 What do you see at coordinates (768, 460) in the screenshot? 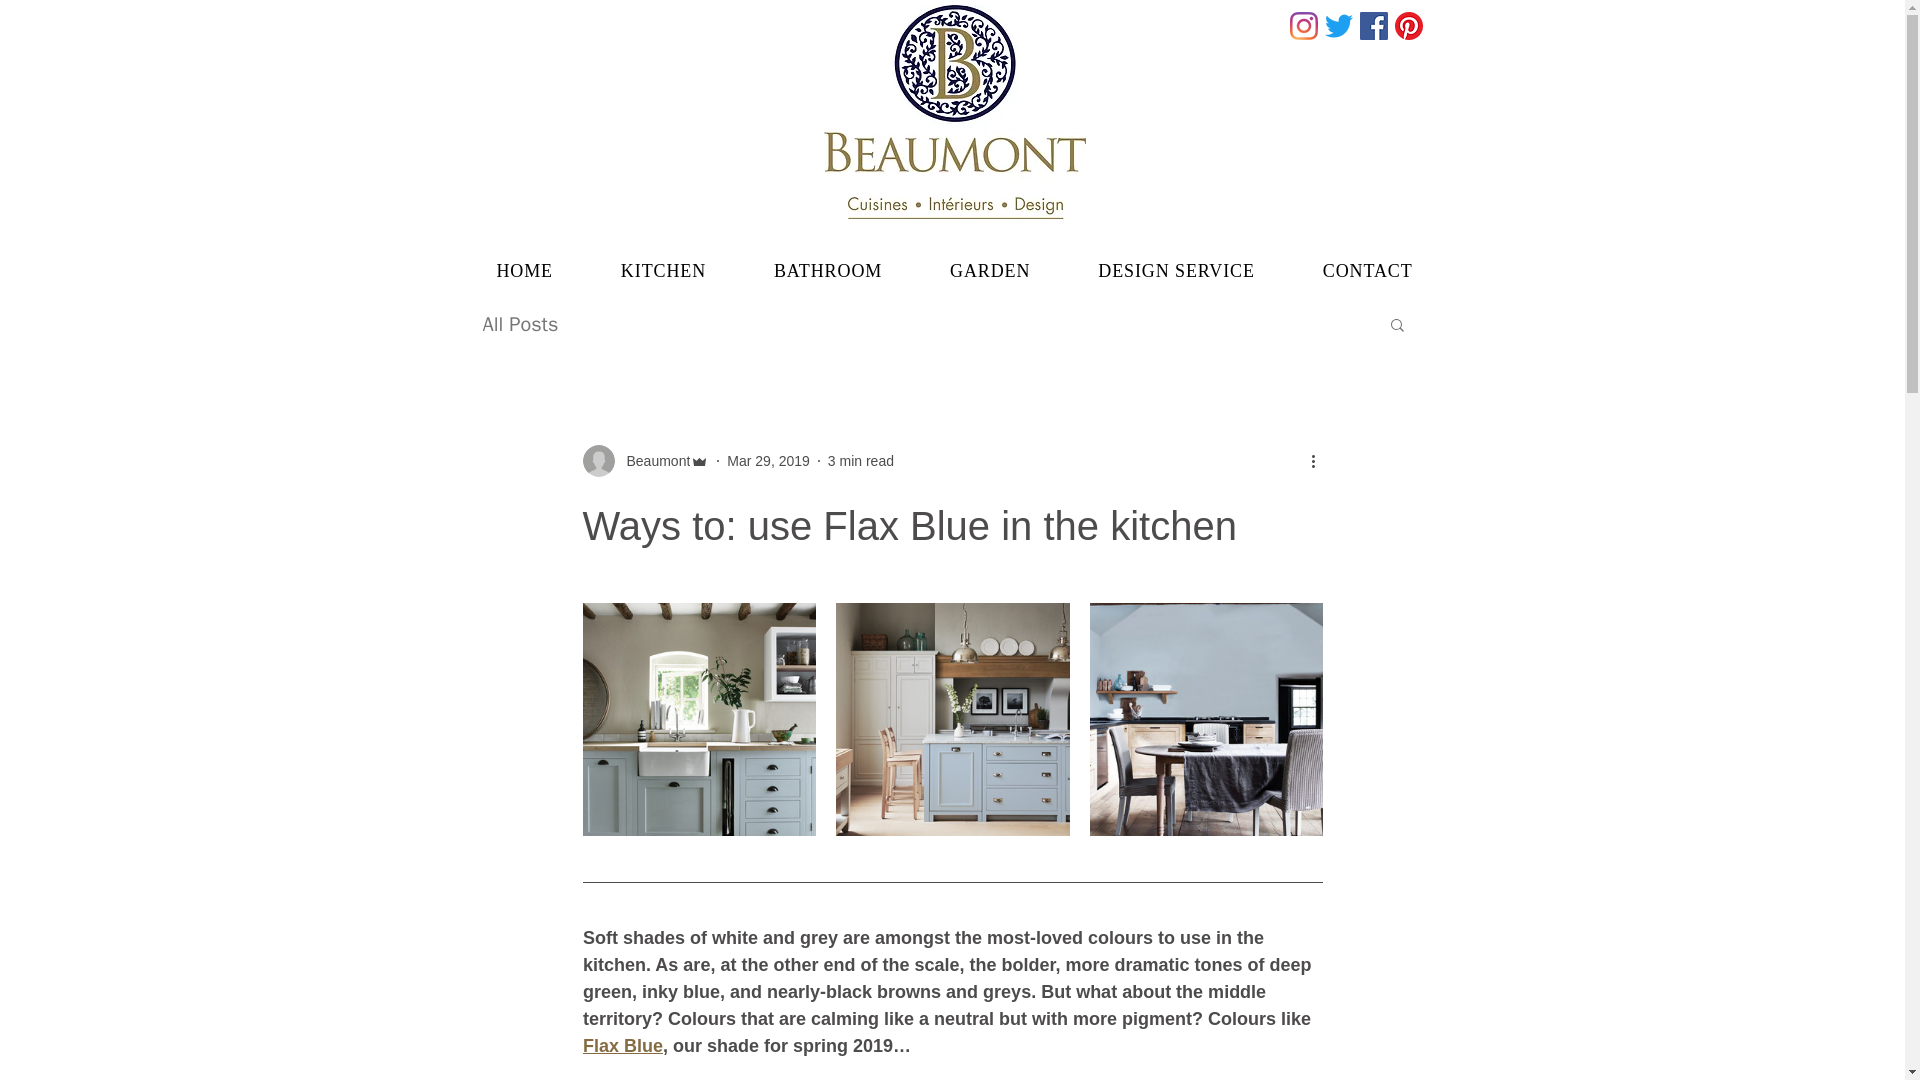
I see `Mar 29, 2019` at bounding box center [768, 460].